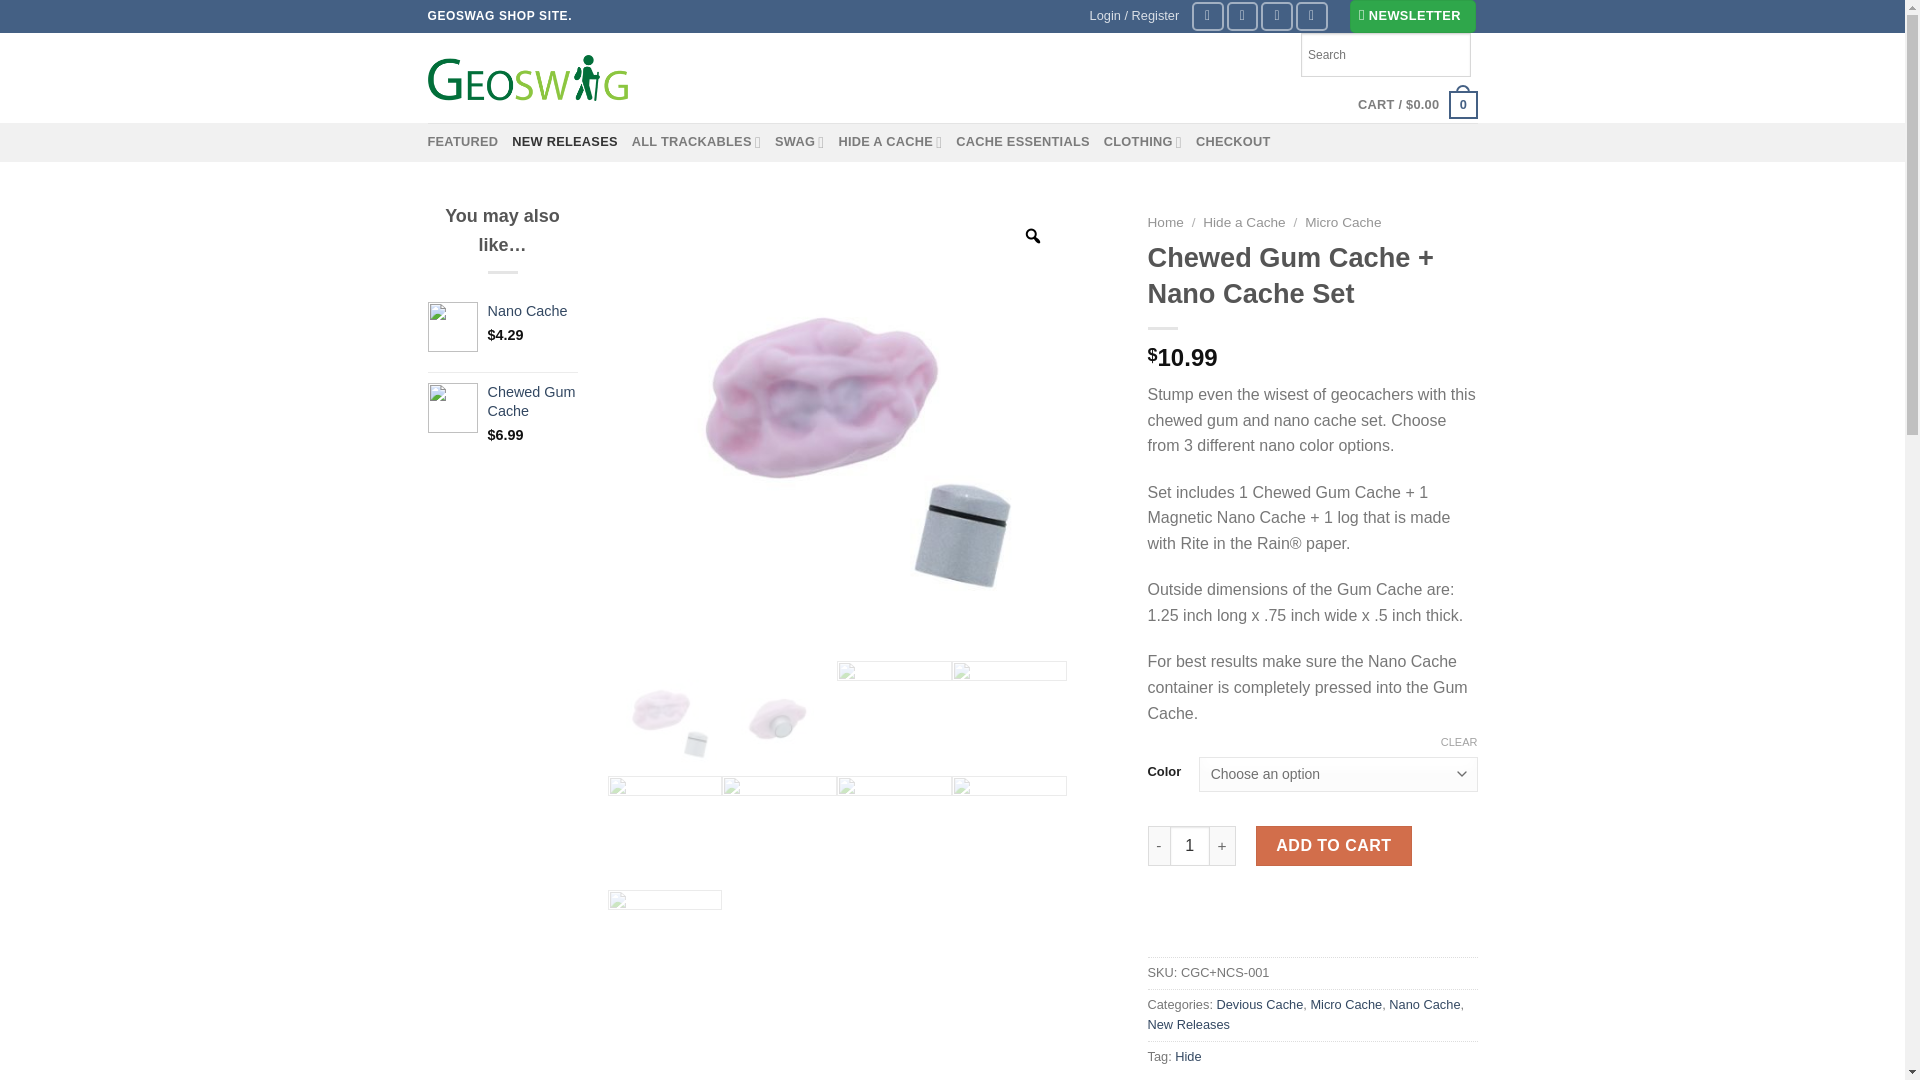 The width and height of the screenshot is (1920, 1080). Describe the element at coordinates (890, 142) in the screenshot. I see `HIDE A CACHE` at that location.